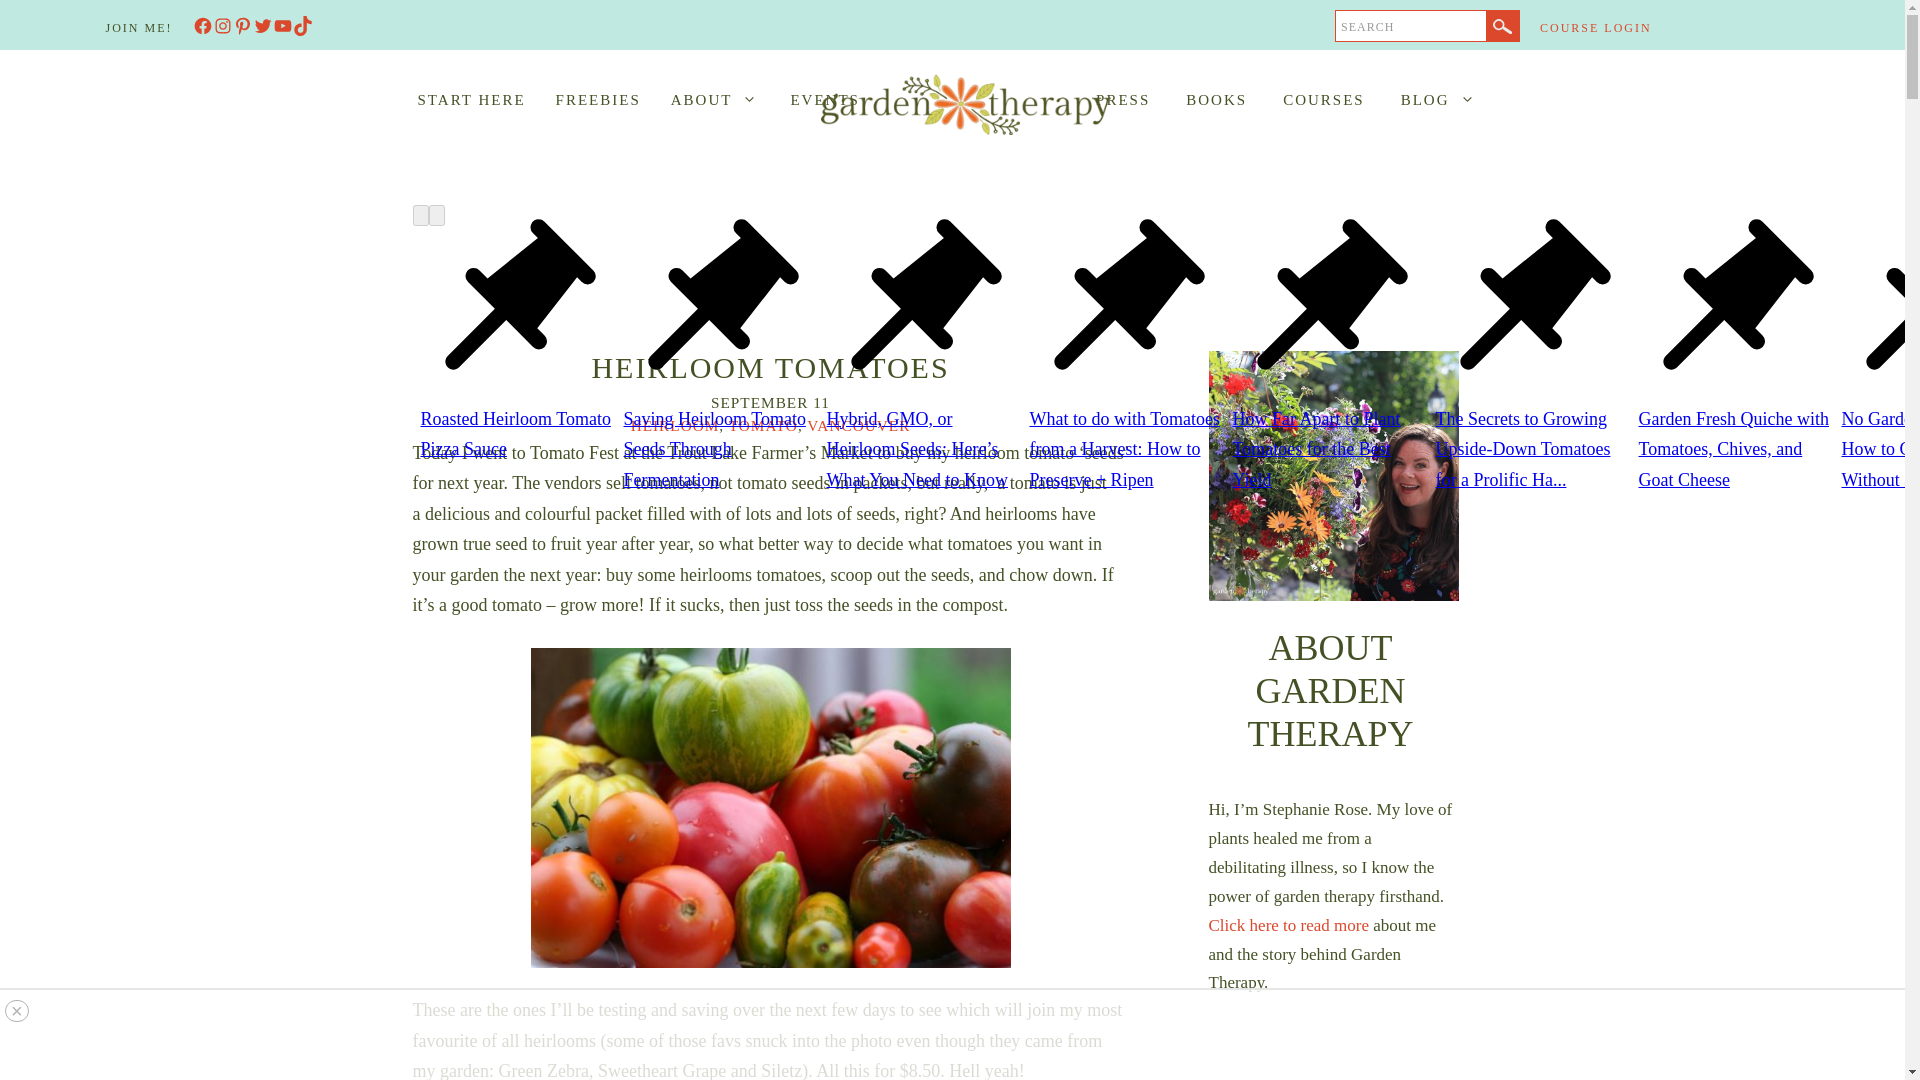 The image size is (1920, 1080). What do you see at coordinates (1122, 100) in the screenshot?
I see `PRESS` at bounding box center [1122, 100].